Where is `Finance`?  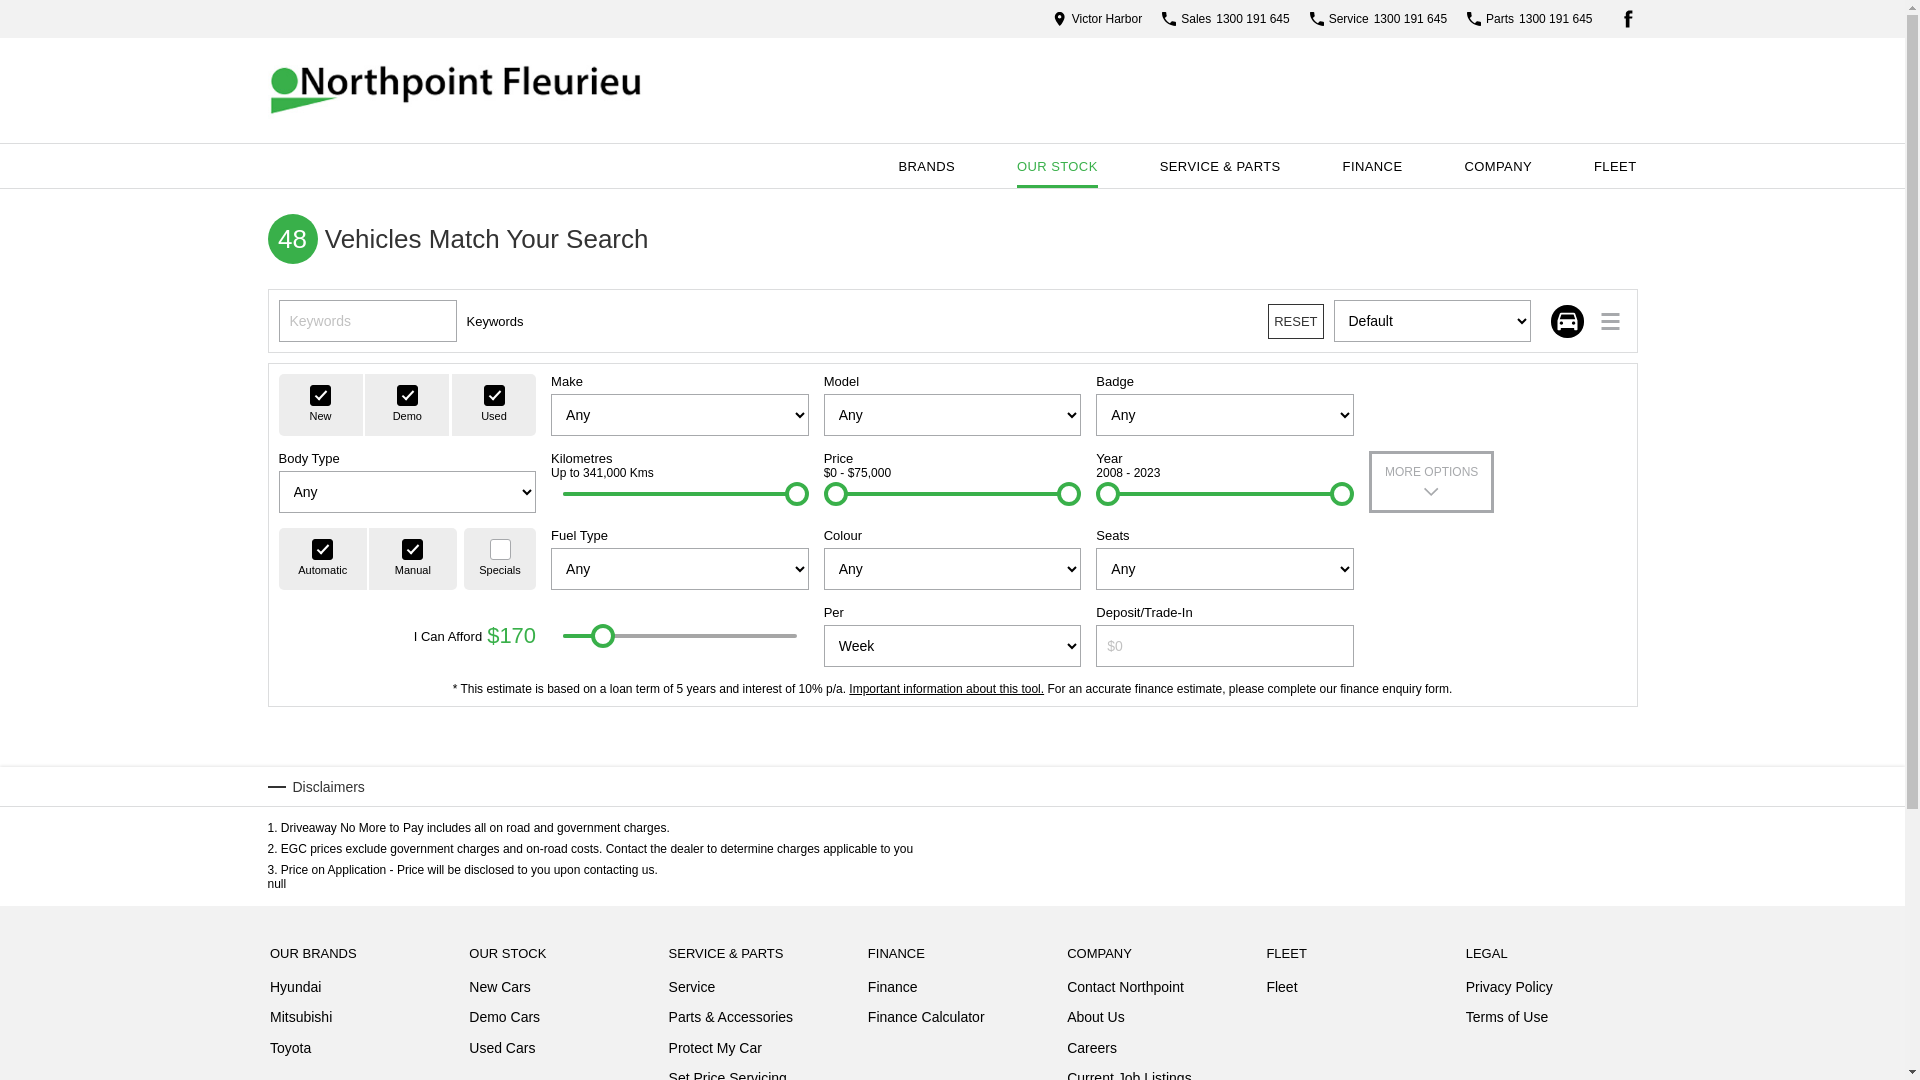 Finance is located at coordinates (893, 991).